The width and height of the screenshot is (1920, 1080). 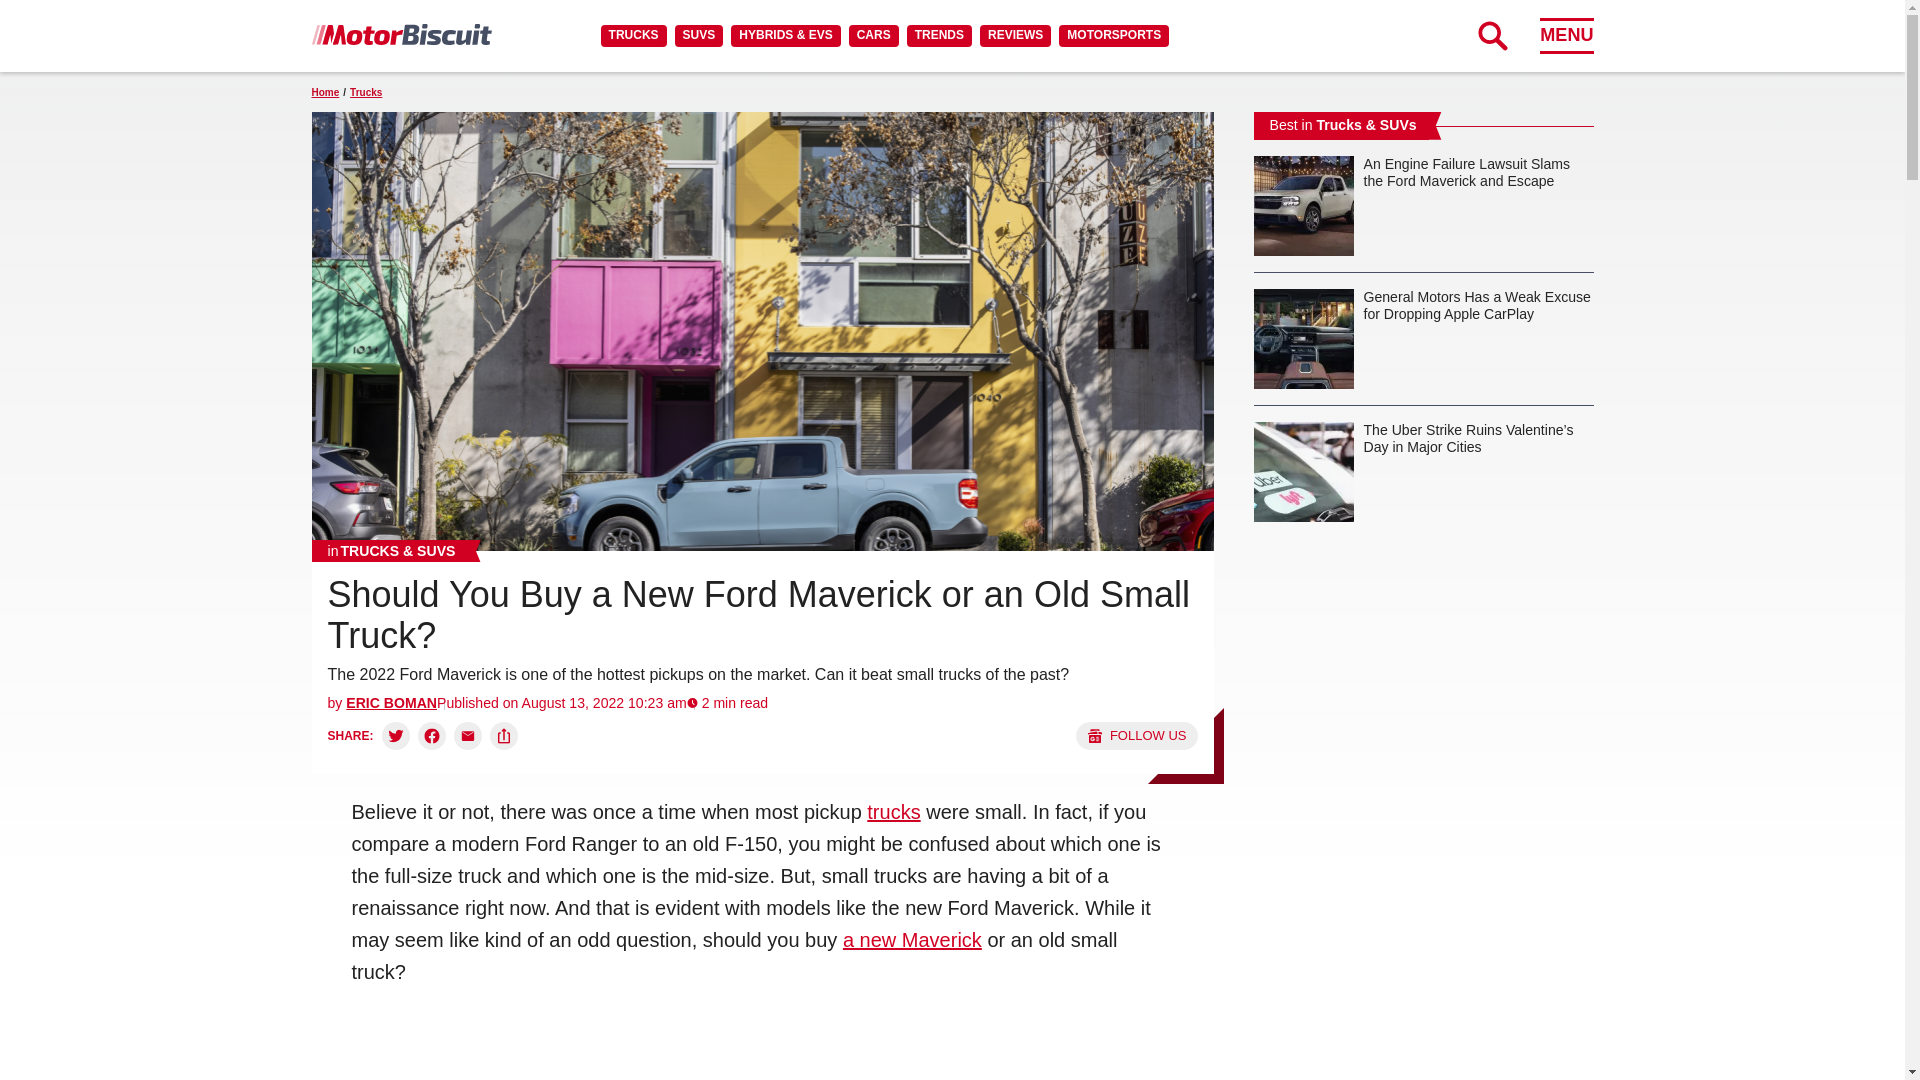 What do you see at coordinates (1566, 35) in the screenshot?
I see `MENU` at bounding box center [1566, 35].